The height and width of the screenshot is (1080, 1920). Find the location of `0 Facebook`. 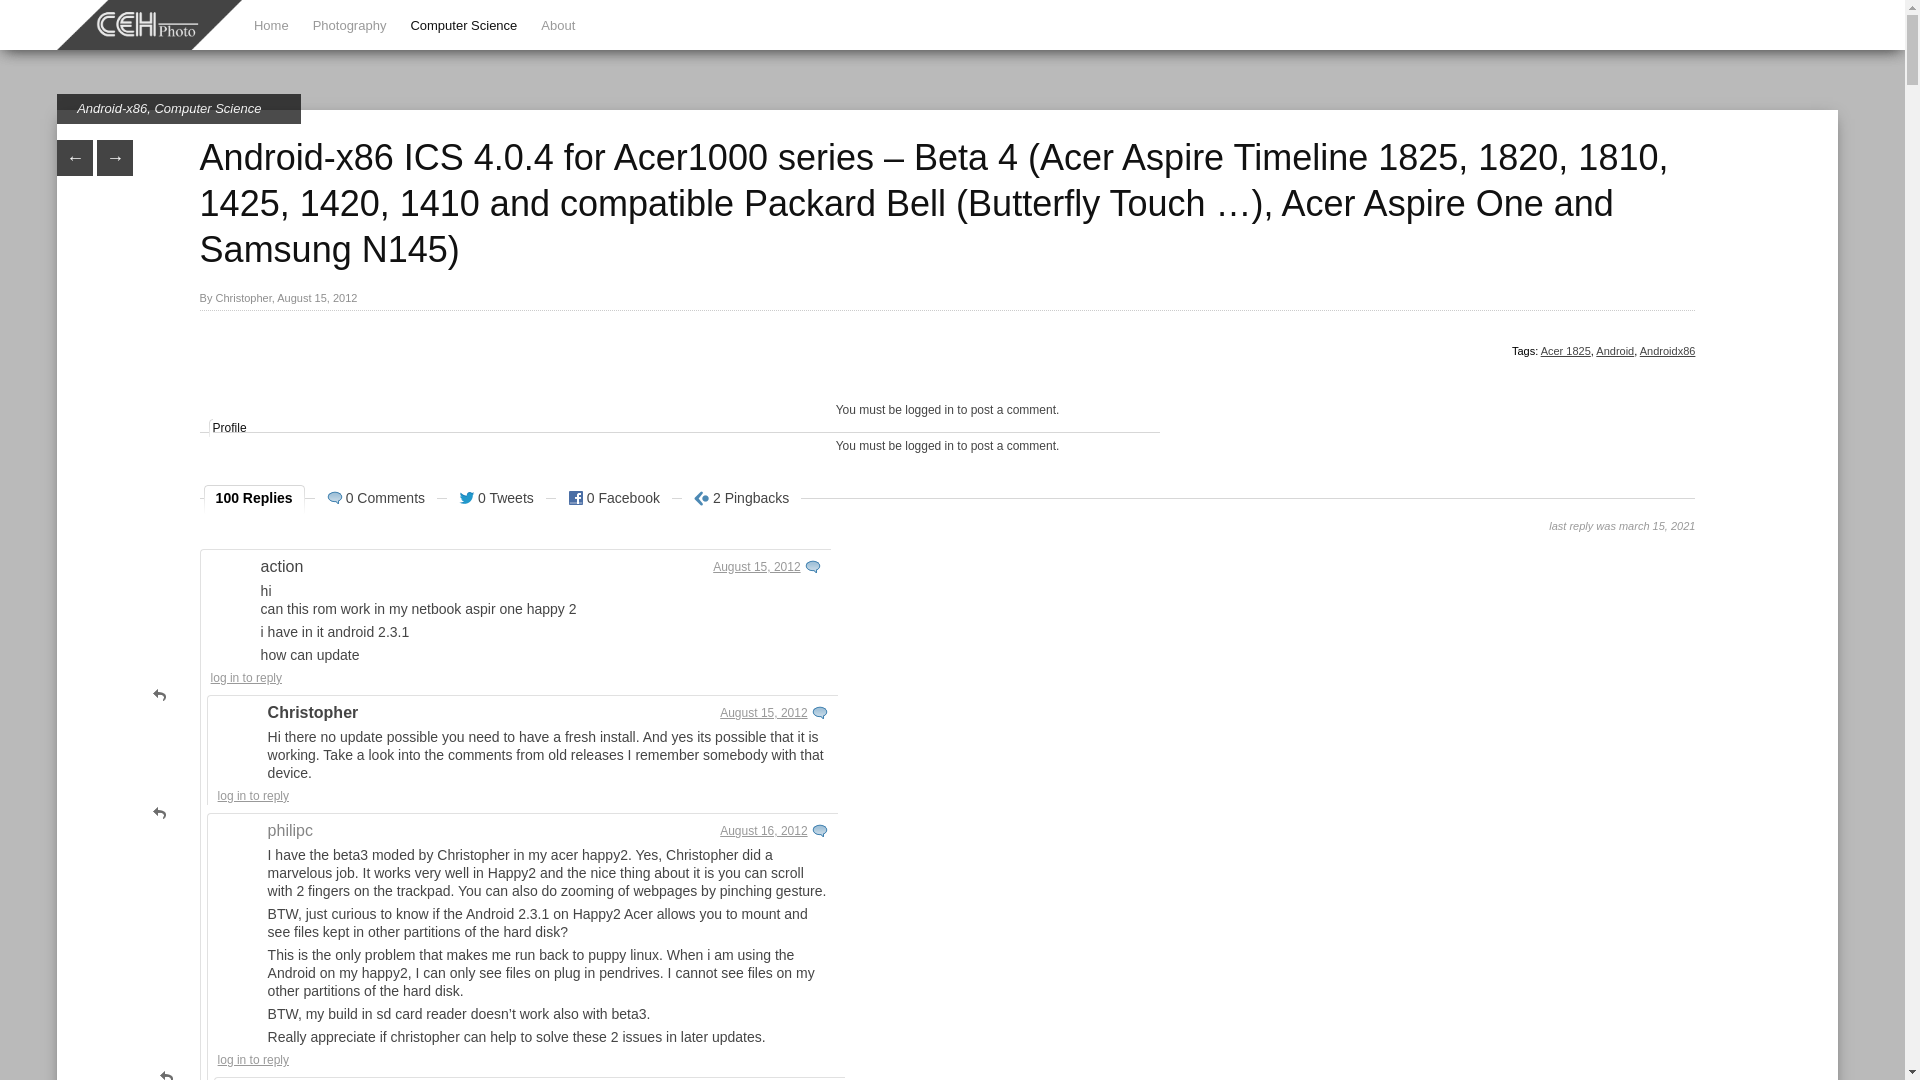

0 Facebook is located at coordinates (614, 500).